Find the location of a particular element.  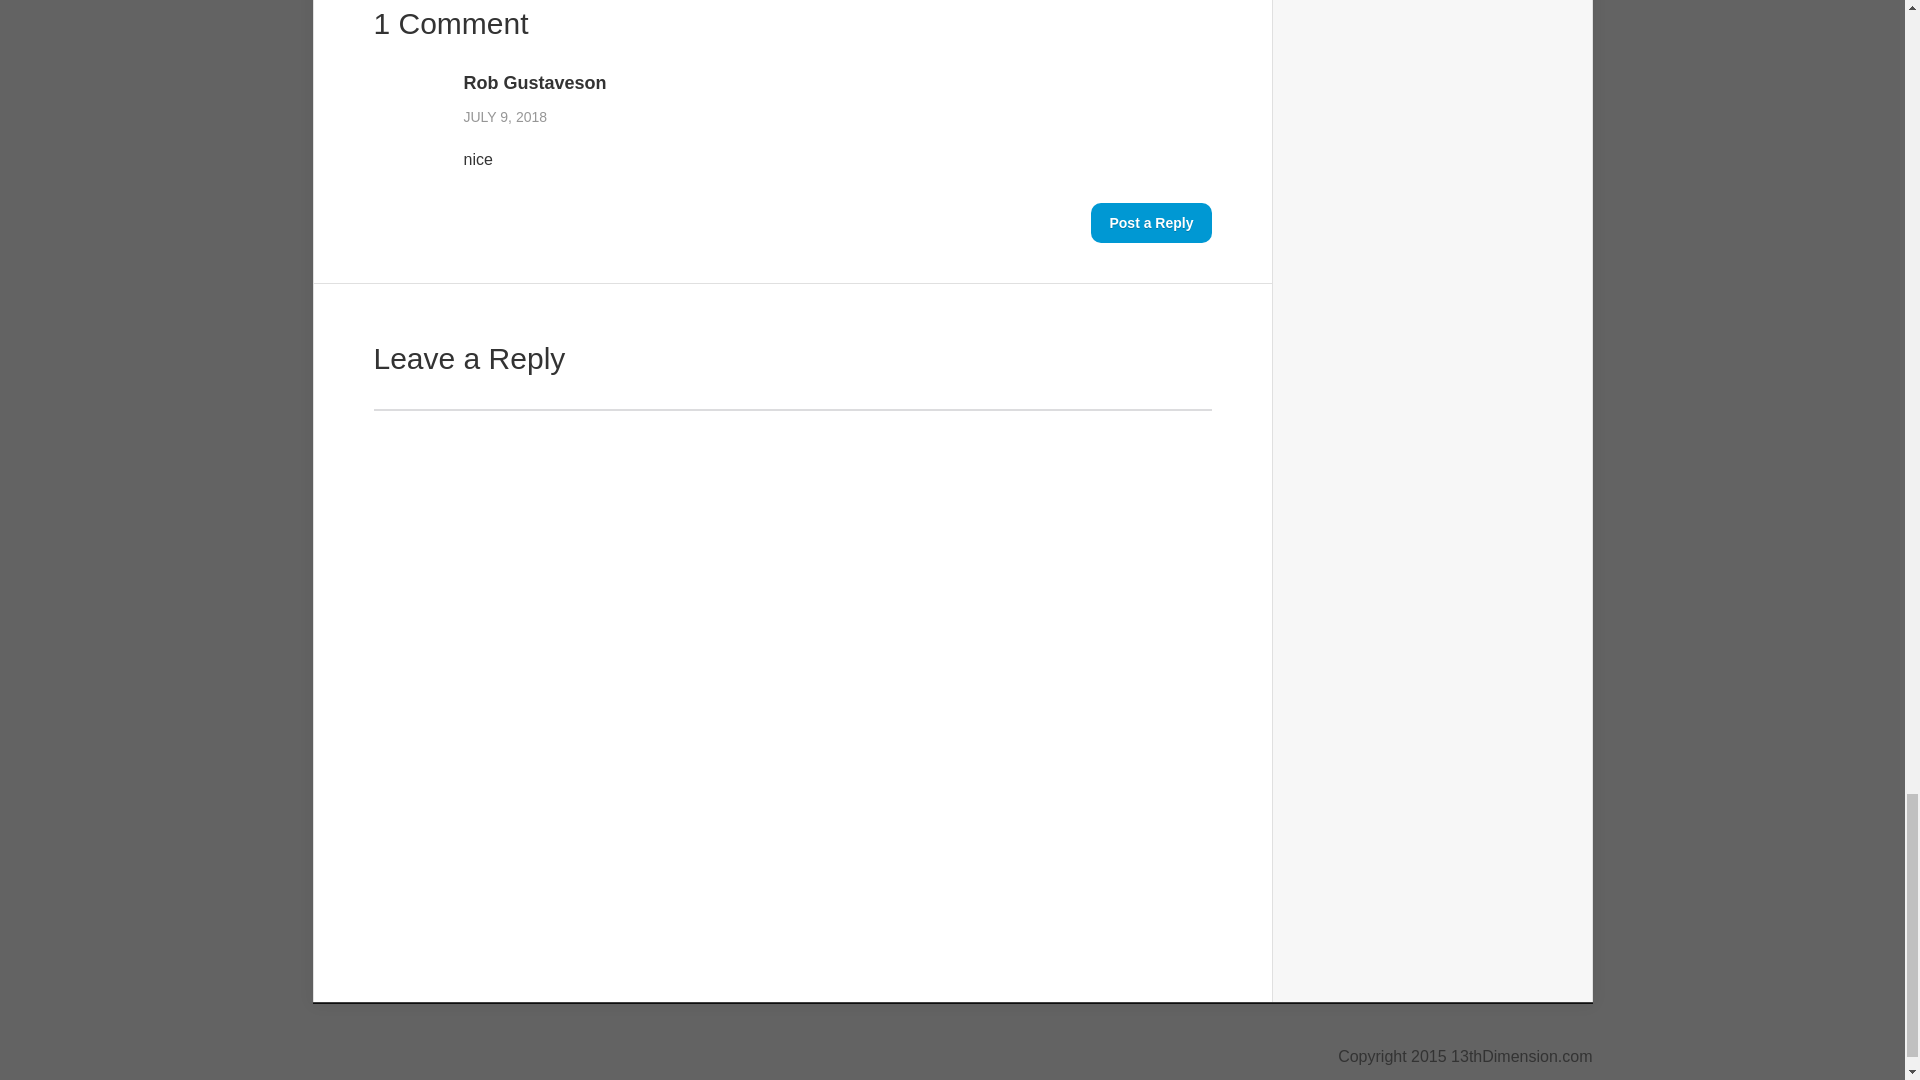

Post a Reply is located at coordinates (1150, 223).